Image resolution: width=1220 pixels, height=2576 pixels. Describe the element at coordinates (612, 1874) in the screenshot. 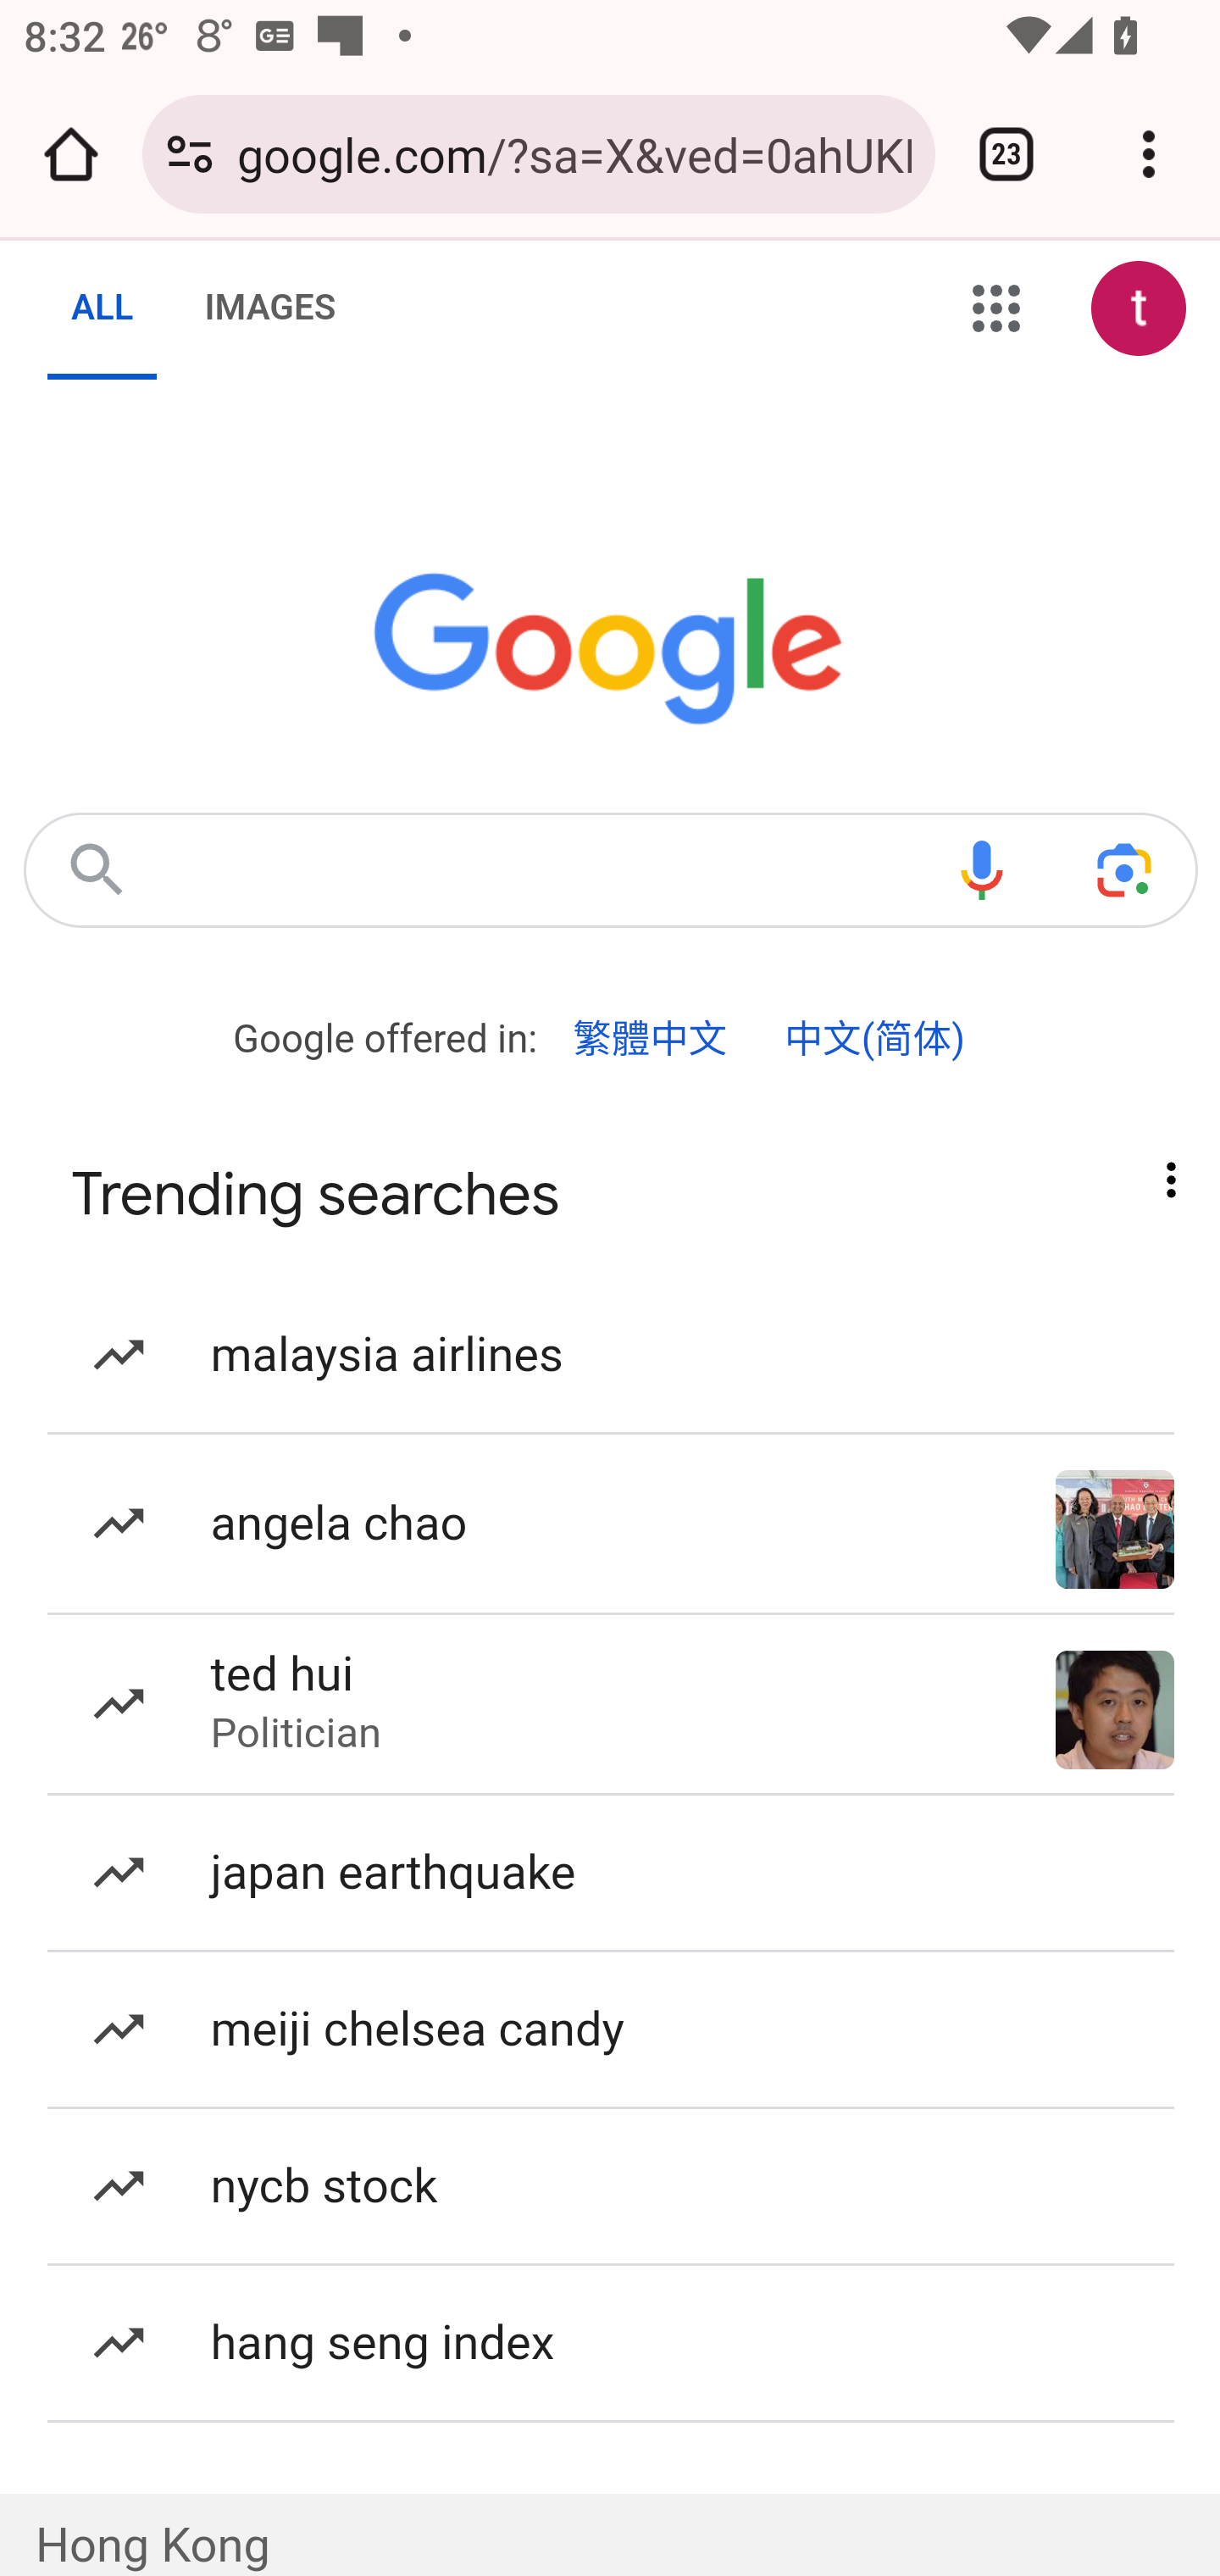

I see `japan earthquake` at that location.